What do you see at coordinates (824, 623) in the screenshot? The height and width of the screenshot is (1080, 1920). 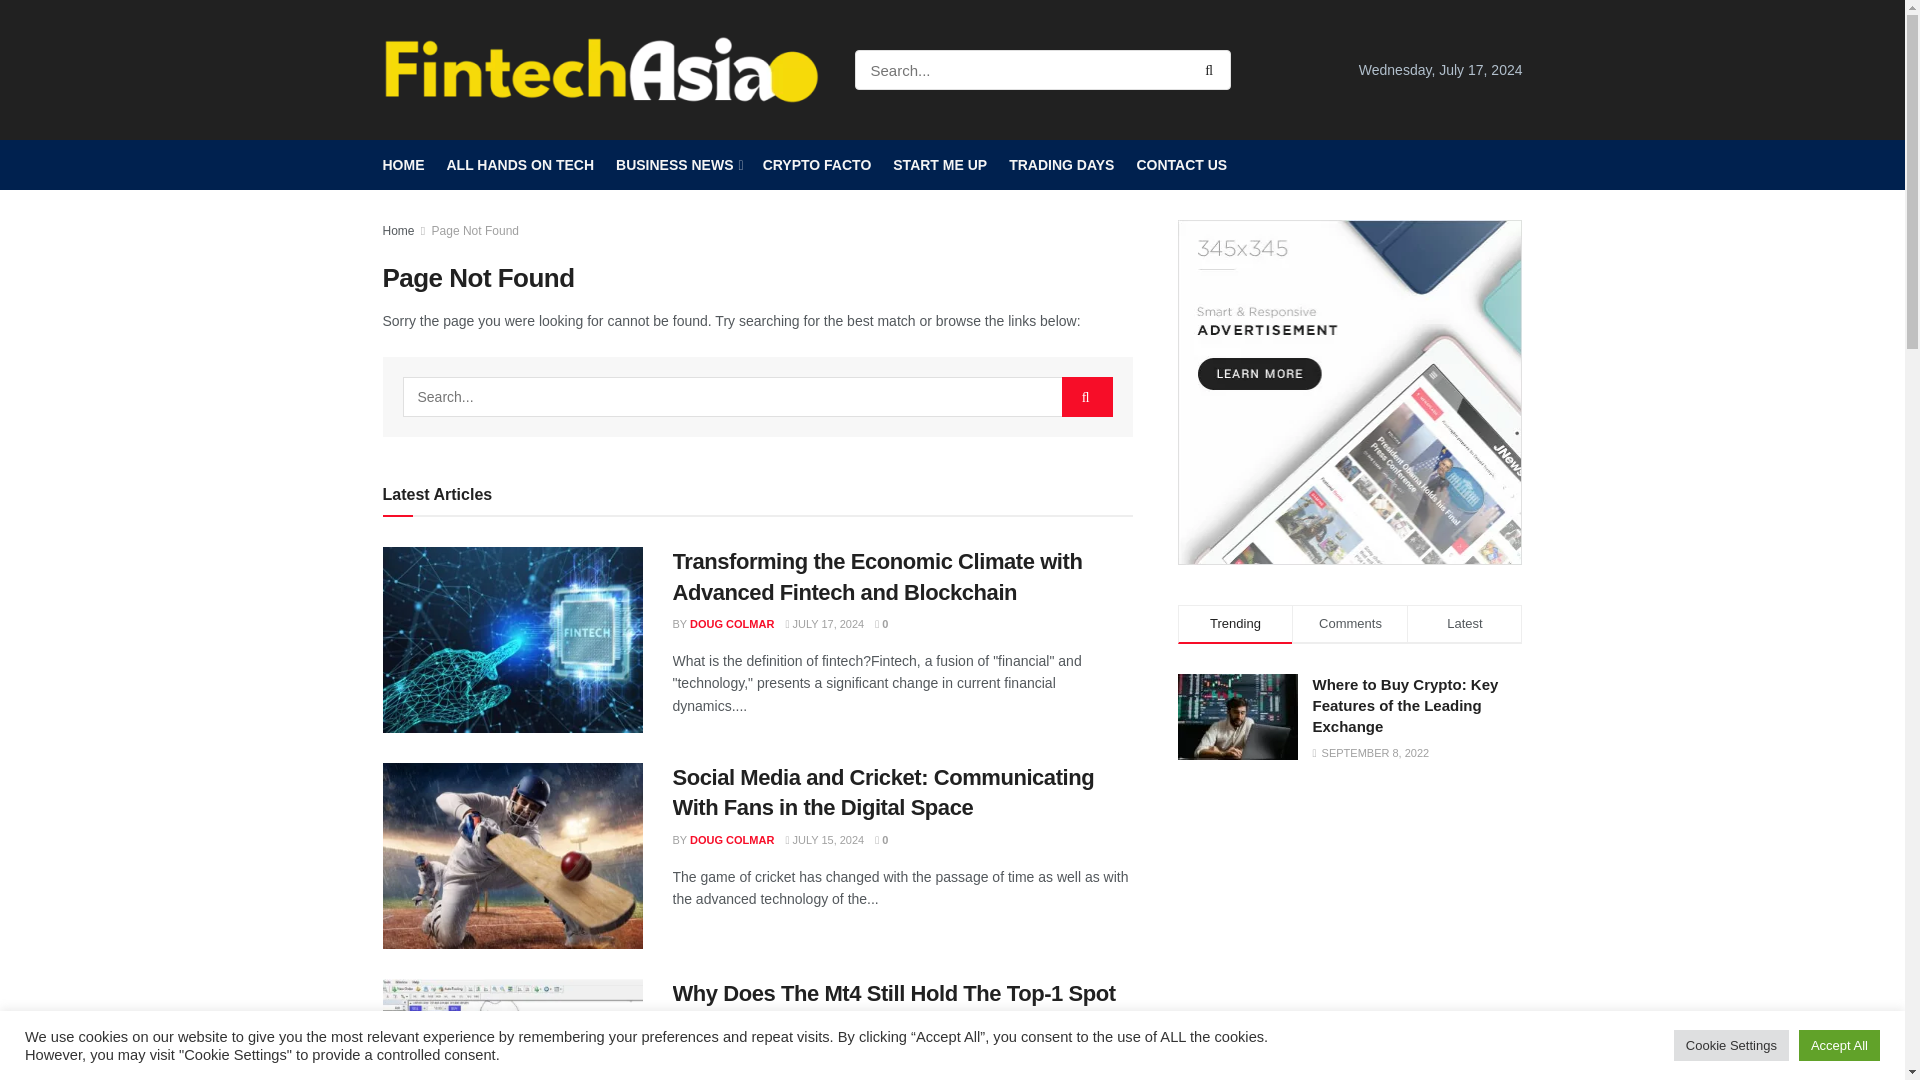 I see `JULY 17, 2024` at bounding box center [824, 623].